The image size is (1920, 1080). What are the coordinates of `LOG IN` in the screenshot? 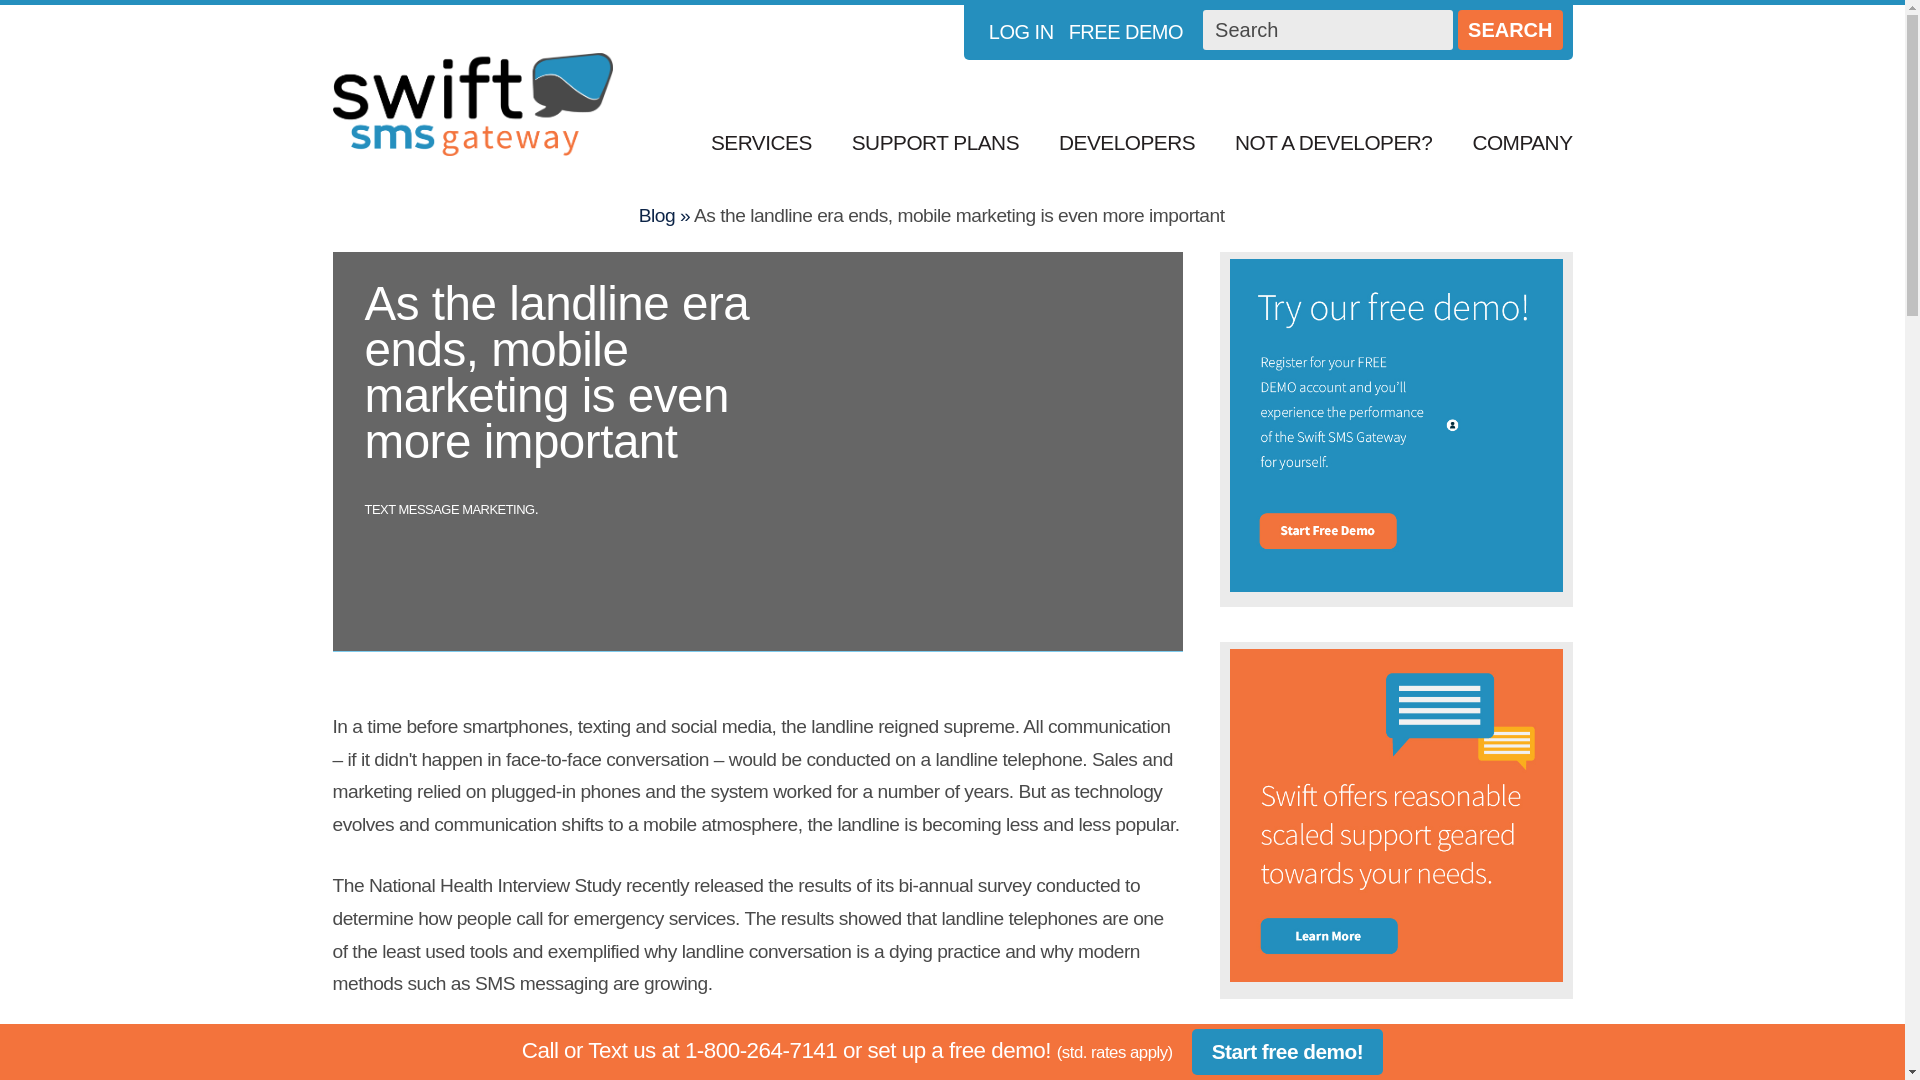 It's located at (1021, 32).